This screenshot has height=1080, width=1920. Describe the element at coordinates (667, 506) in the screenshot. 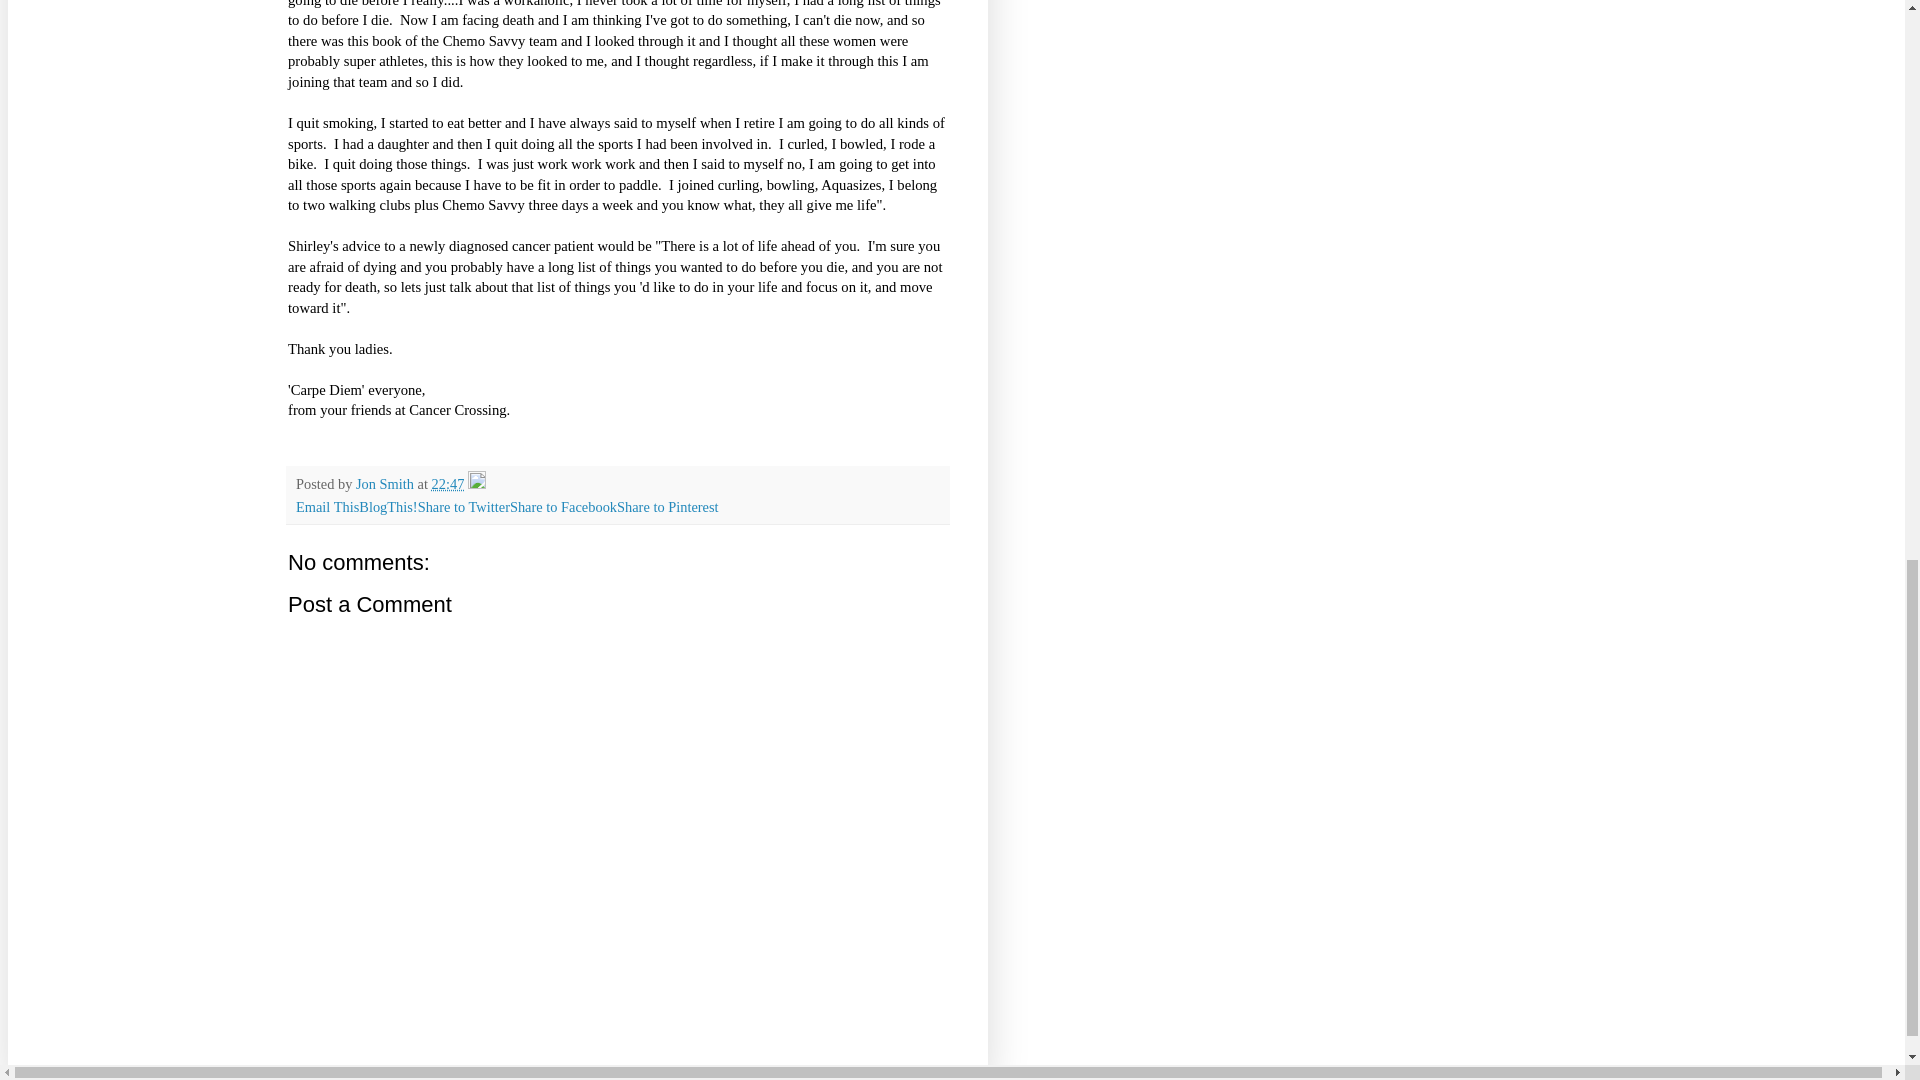

I see `Share to Pinterest` at that location.